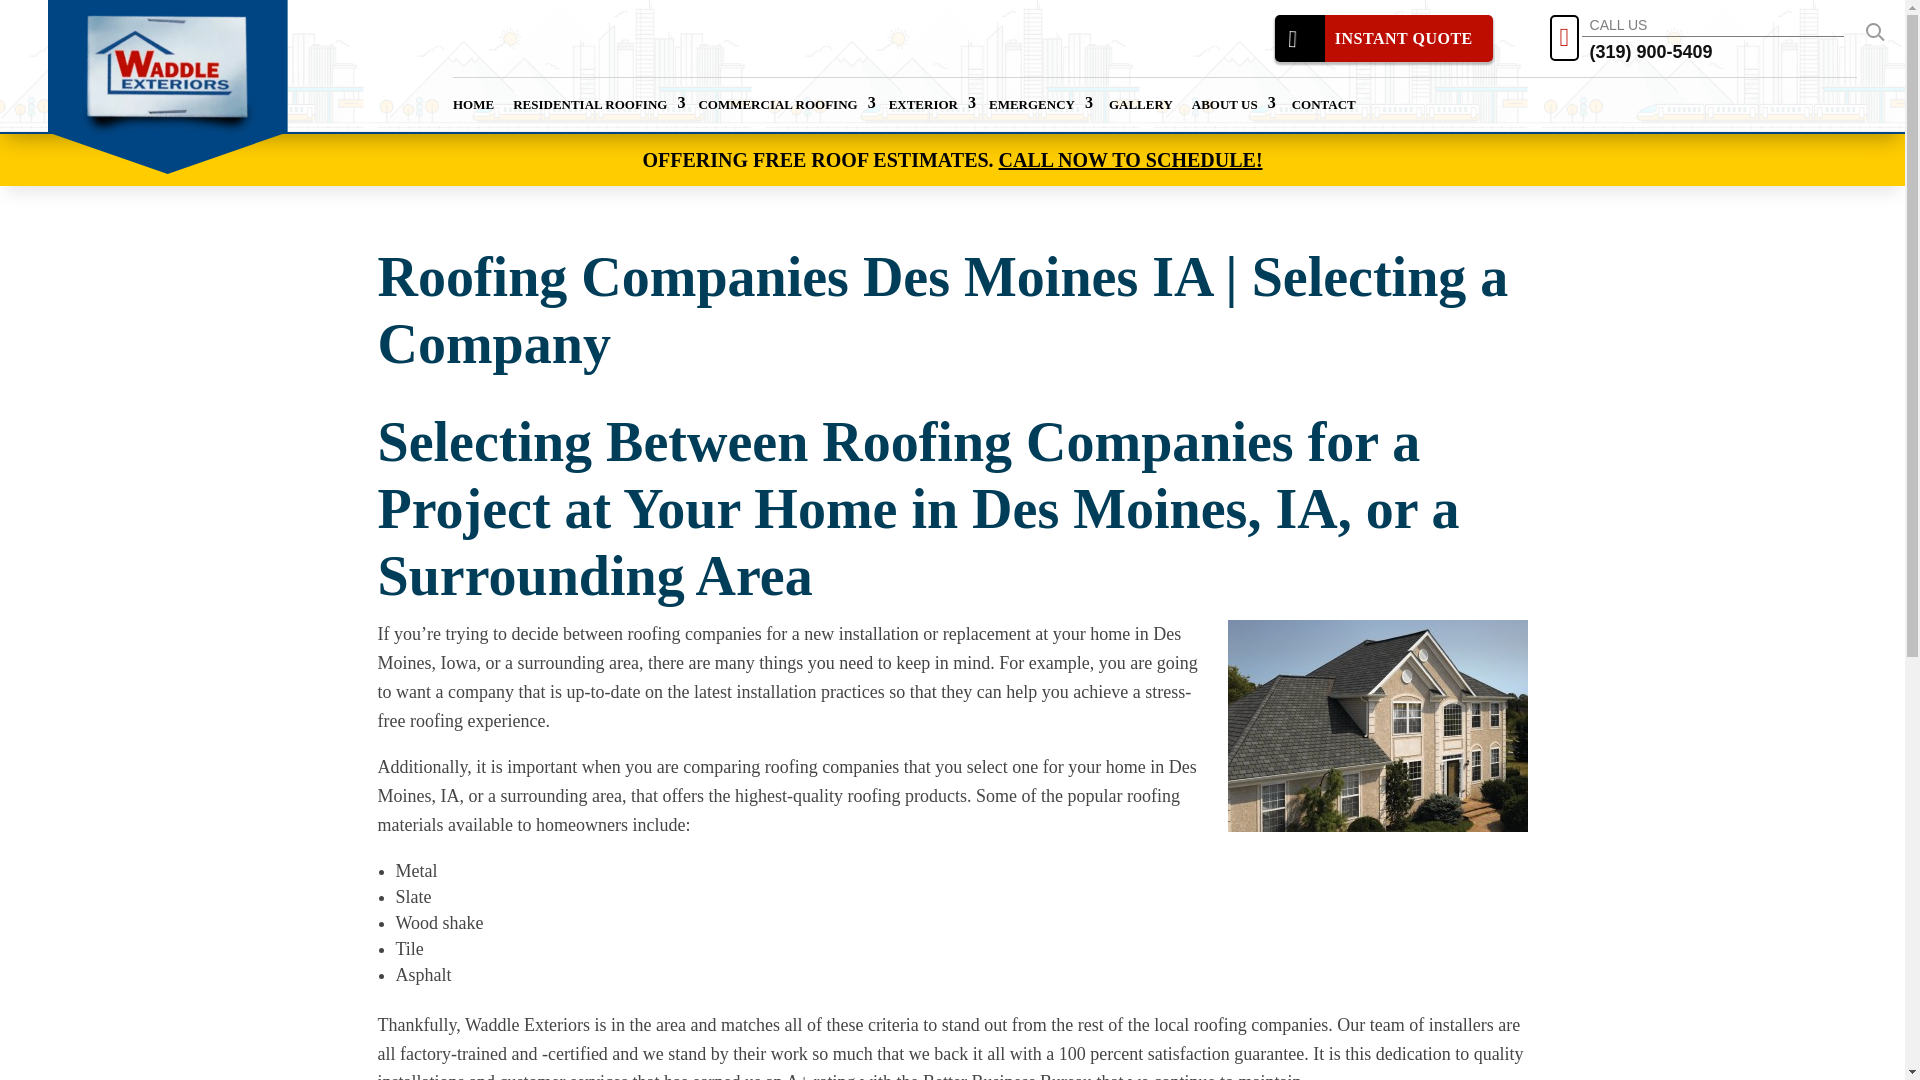 This screenshot has width=1920, height=1080. I want to click on RESIDENTIAL ROOFING, so click(598, 104).